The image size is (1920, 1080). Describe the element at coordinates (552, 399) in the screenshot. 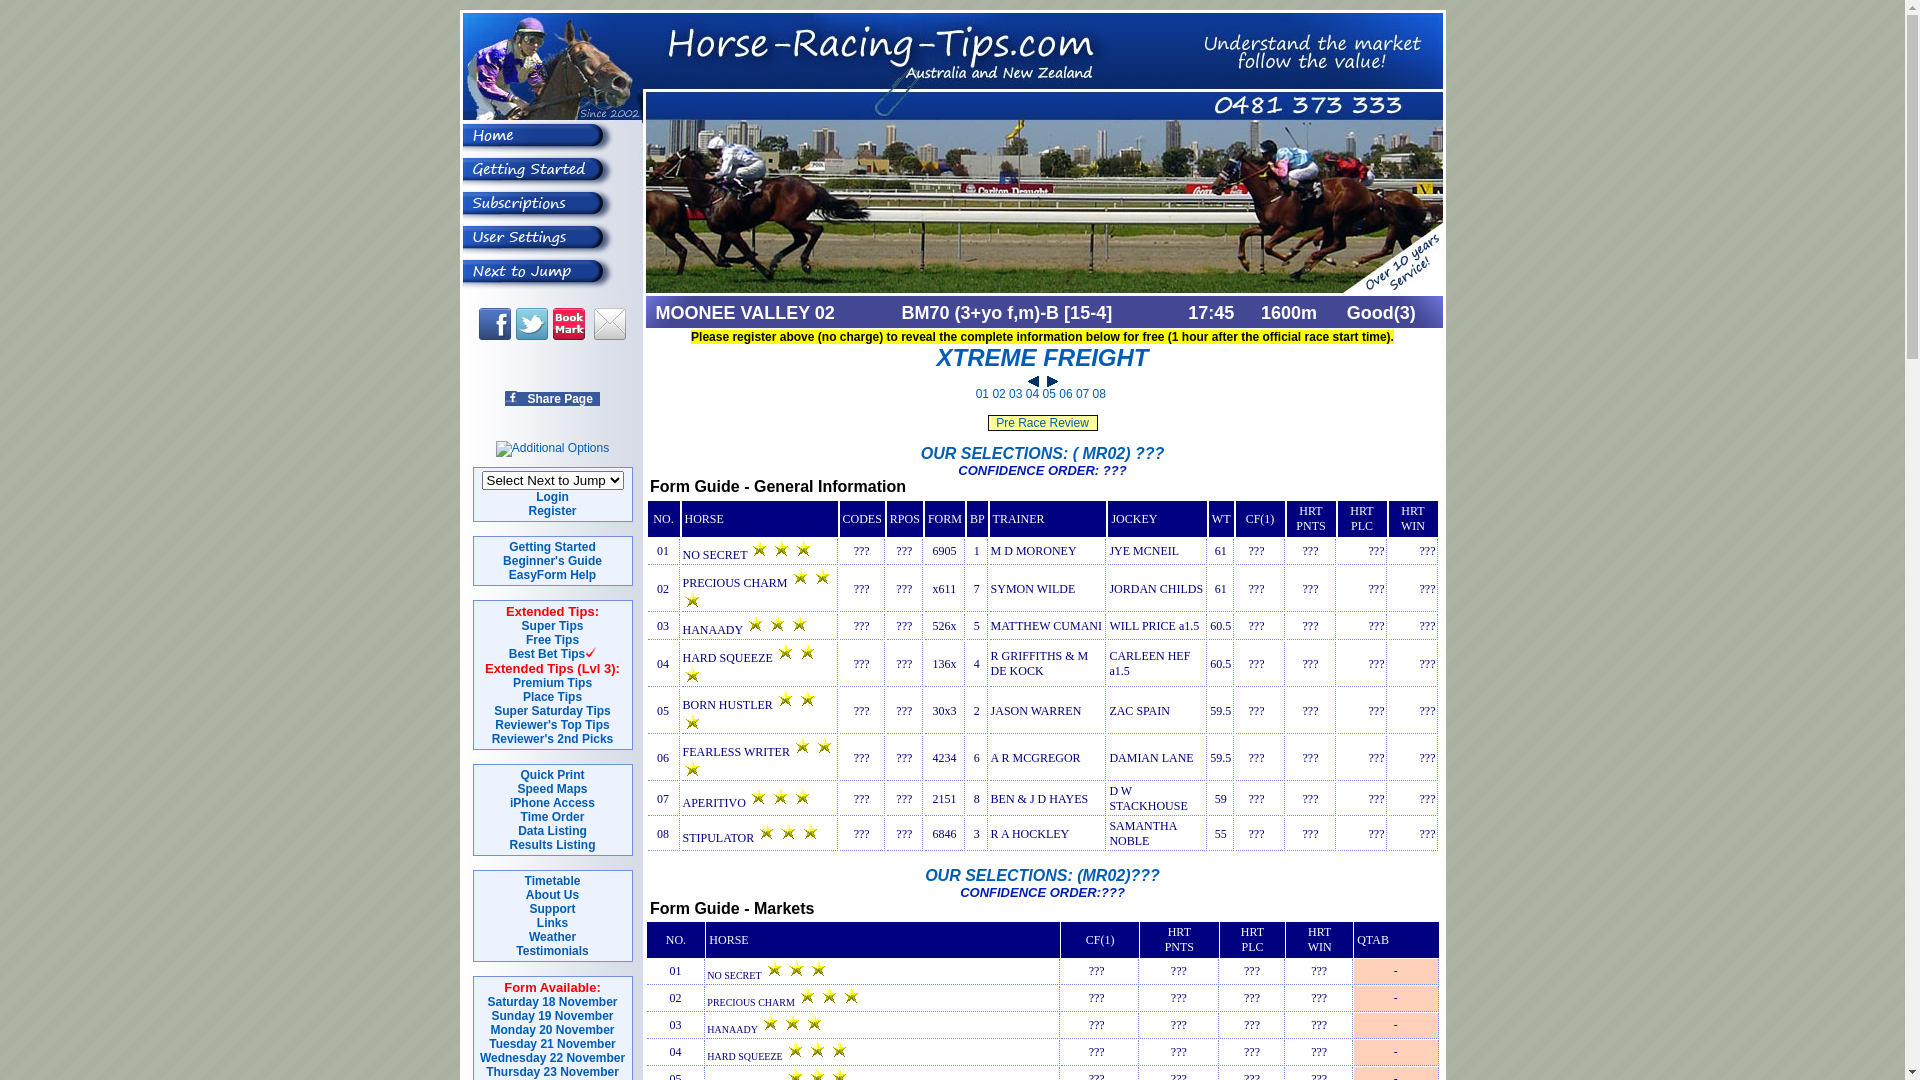

I see `  Share Page  ` at that location.